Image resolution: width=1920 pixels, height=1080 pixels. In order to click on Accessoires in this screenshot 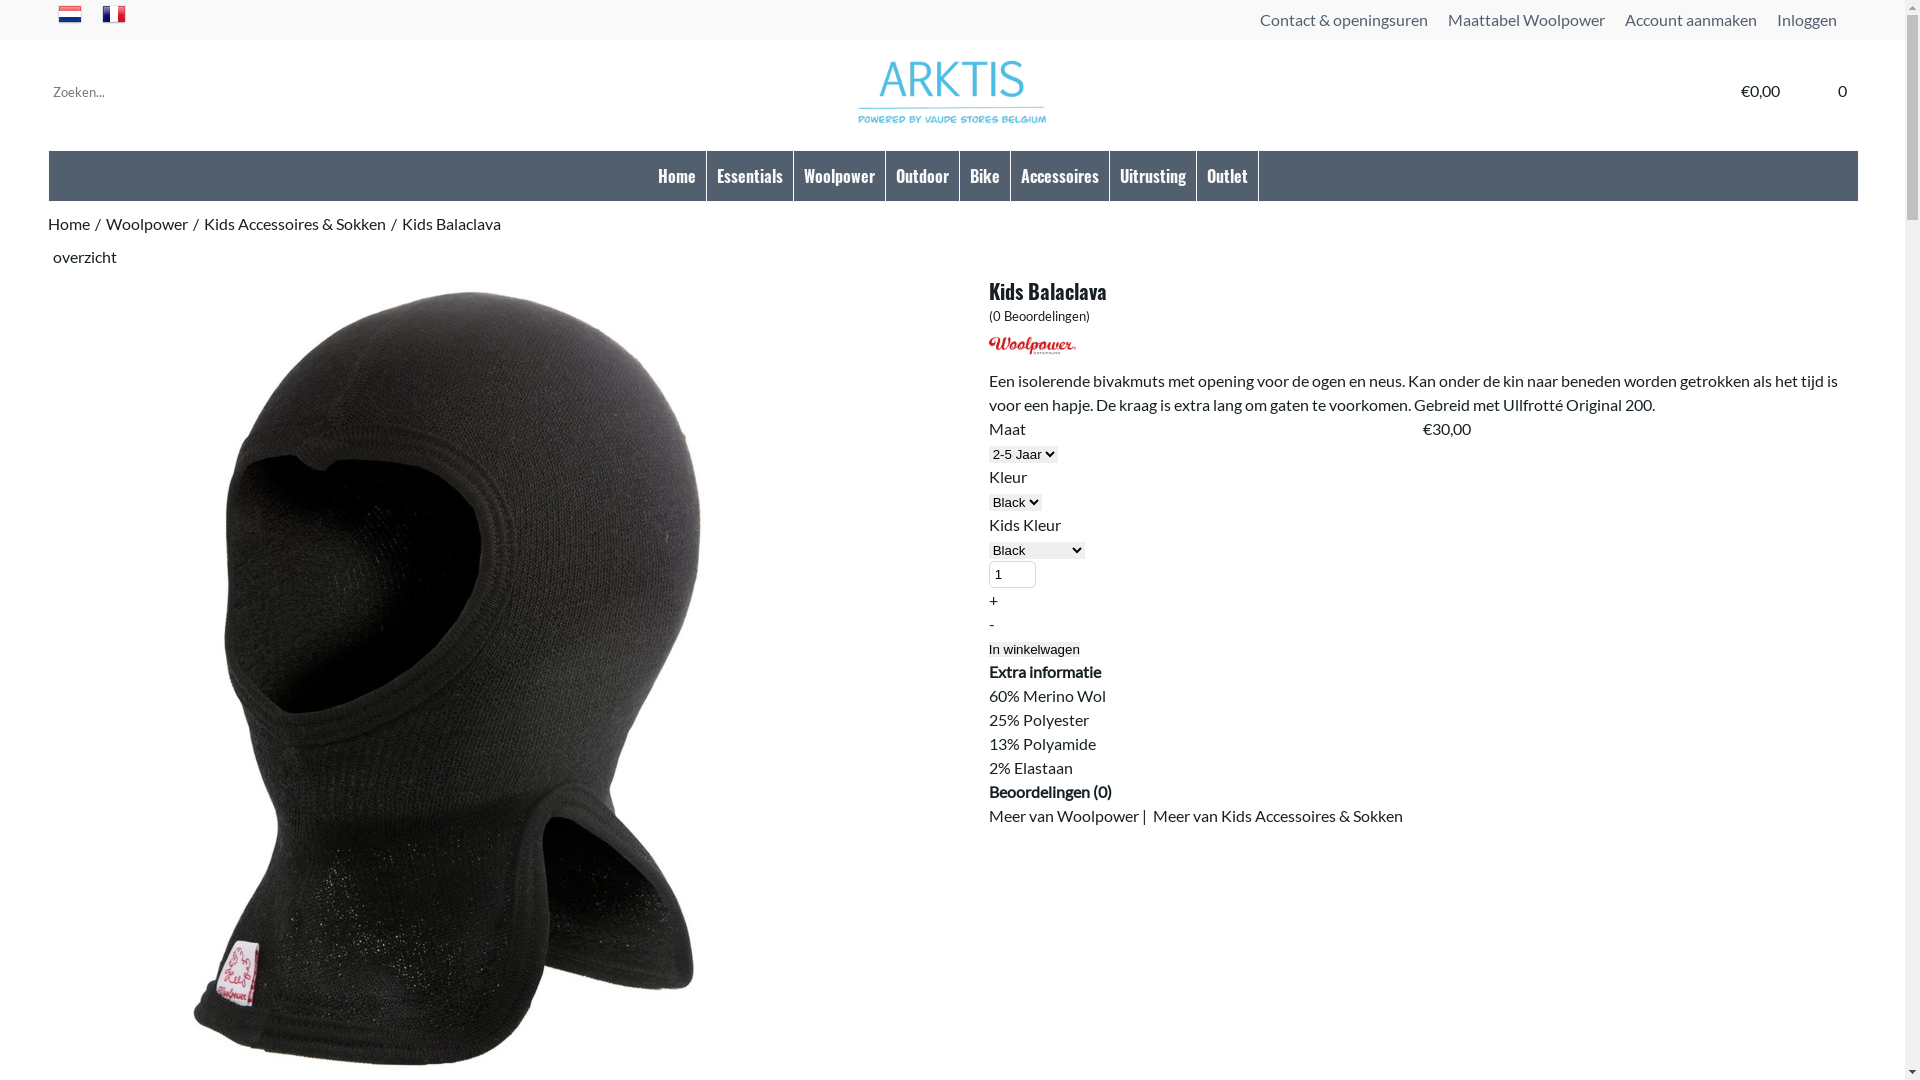, I will do `click(1060, 176)`.